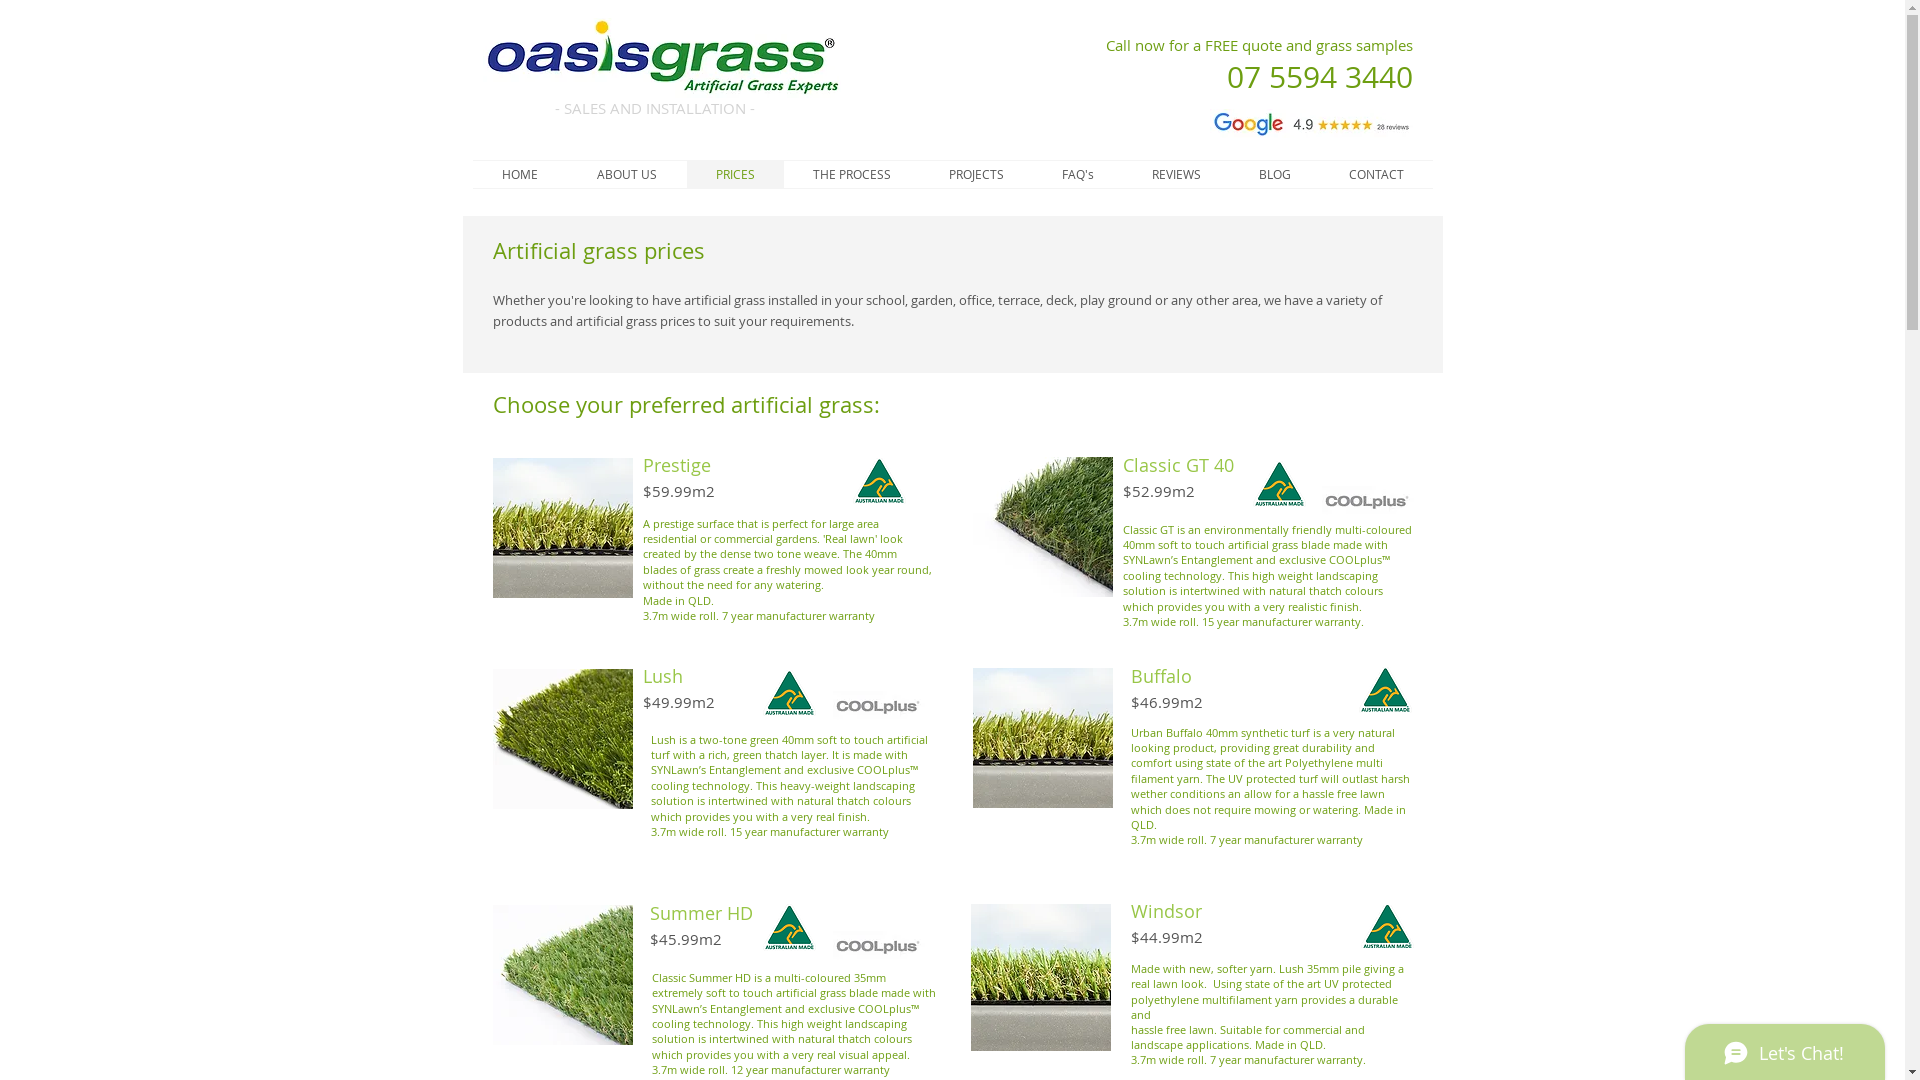  I want to click on PROJECTS, so click(976, 174).